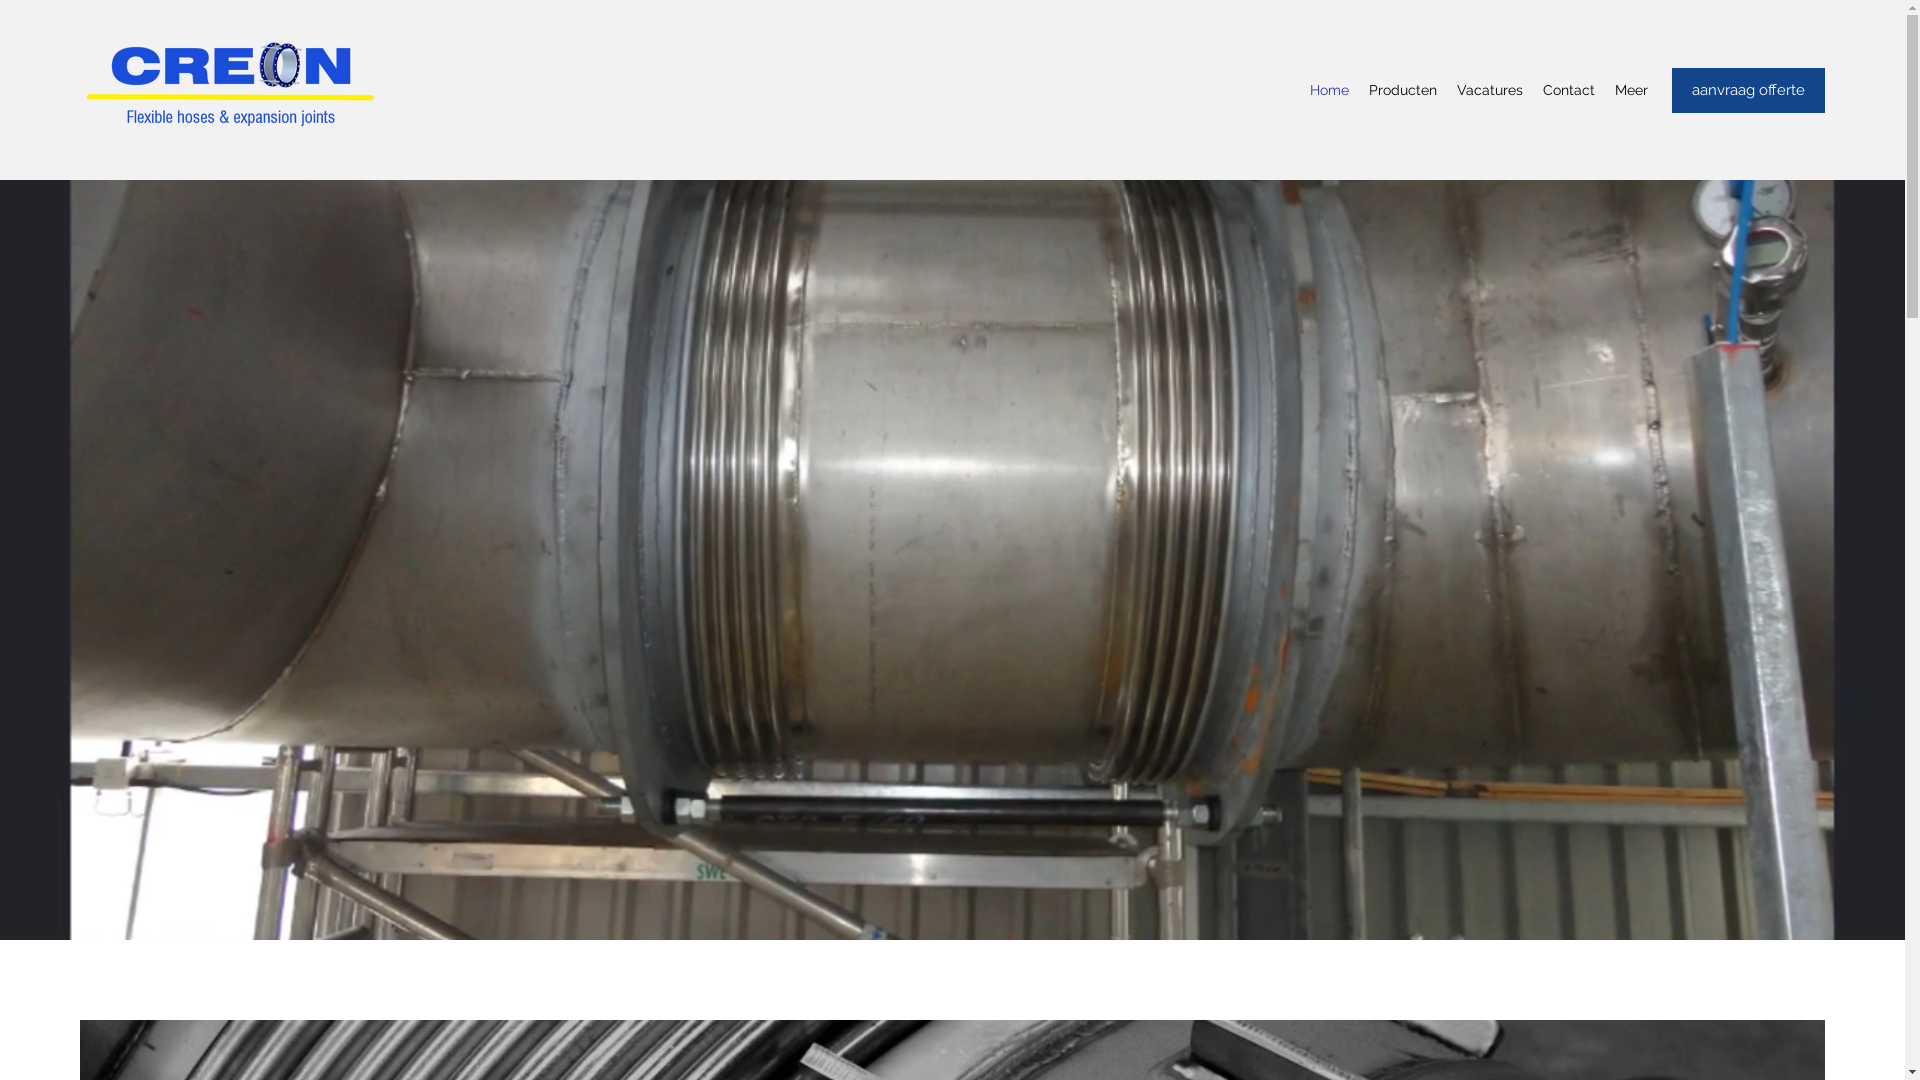  Describe the element at coordinates (1490, 90) in the screenshot. I see `Vacatures` at that location.